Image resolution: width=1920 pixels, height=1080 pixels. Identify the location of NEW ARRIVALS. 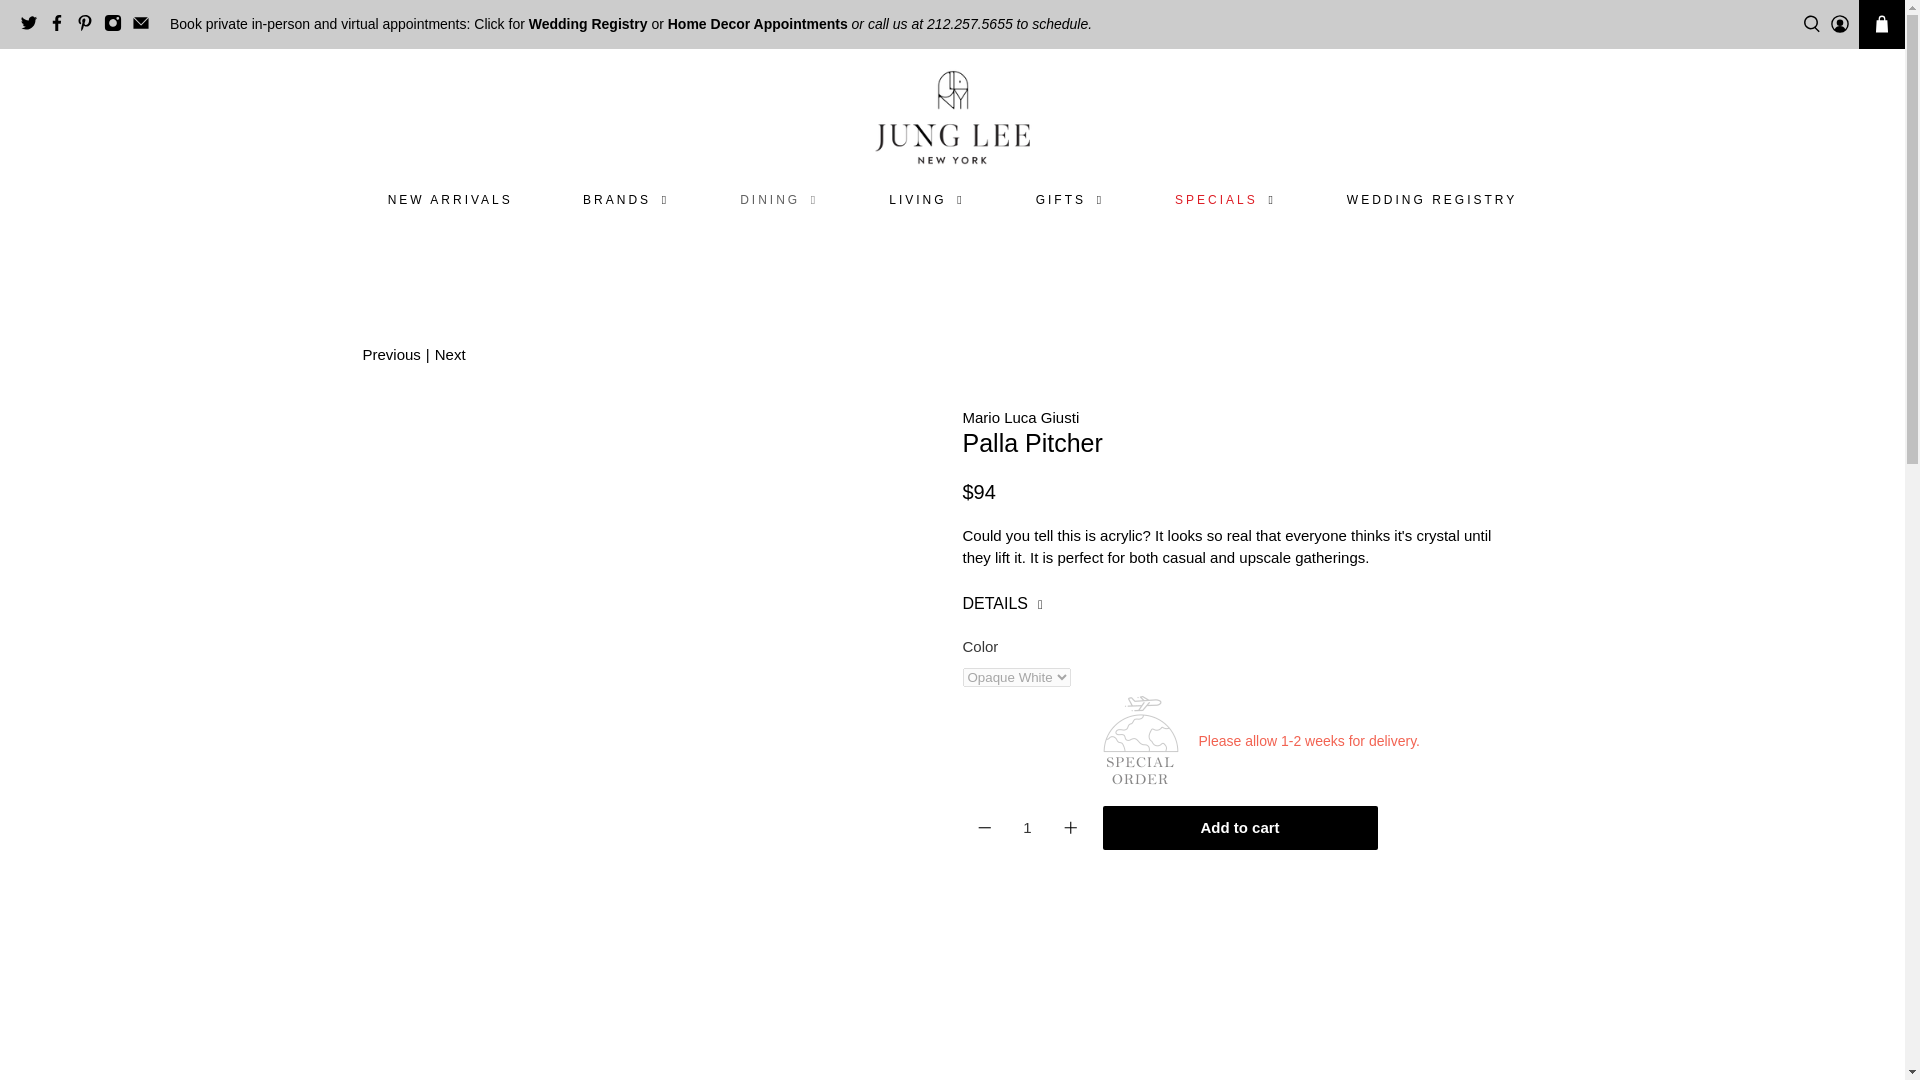
(450, 200).